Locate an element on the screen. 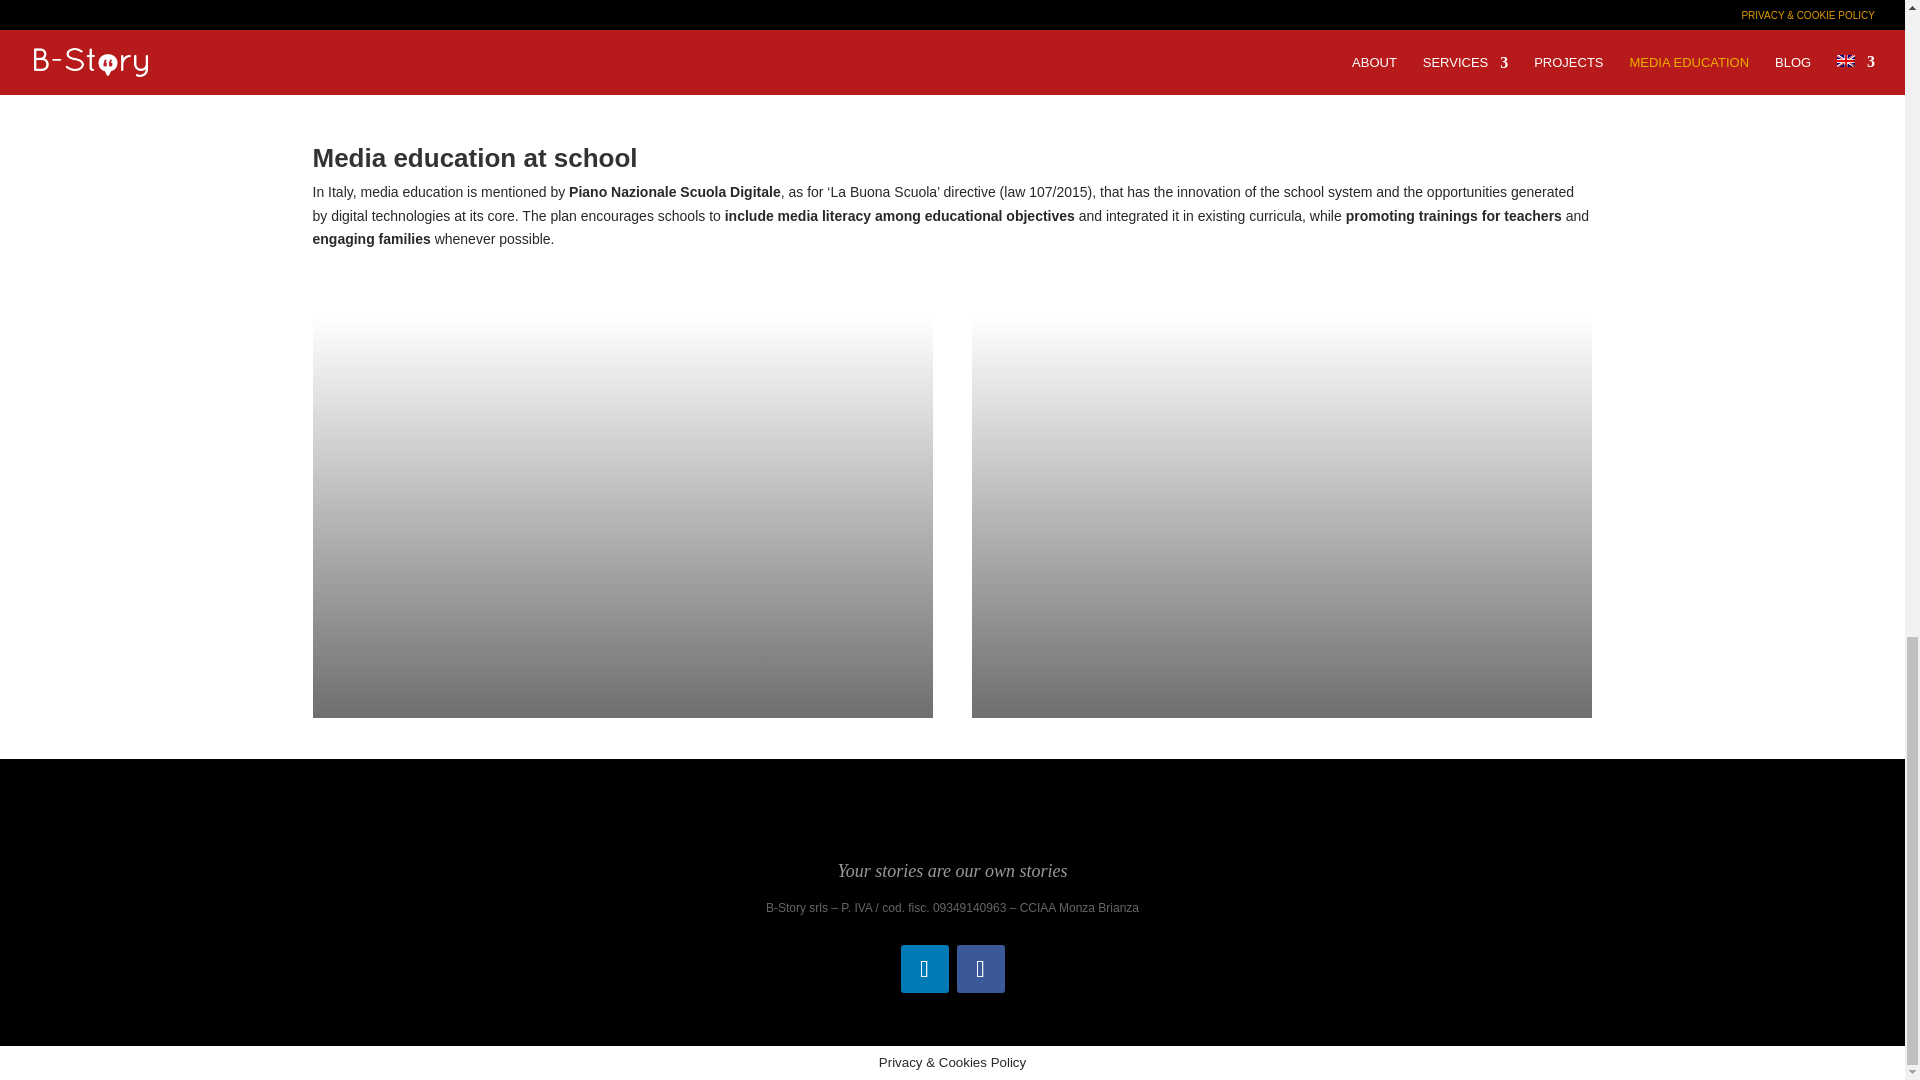 Image resolution: width=1920 pixels, height=1080 pixels. Follow on Facebook is located at coordinates (980, 968).